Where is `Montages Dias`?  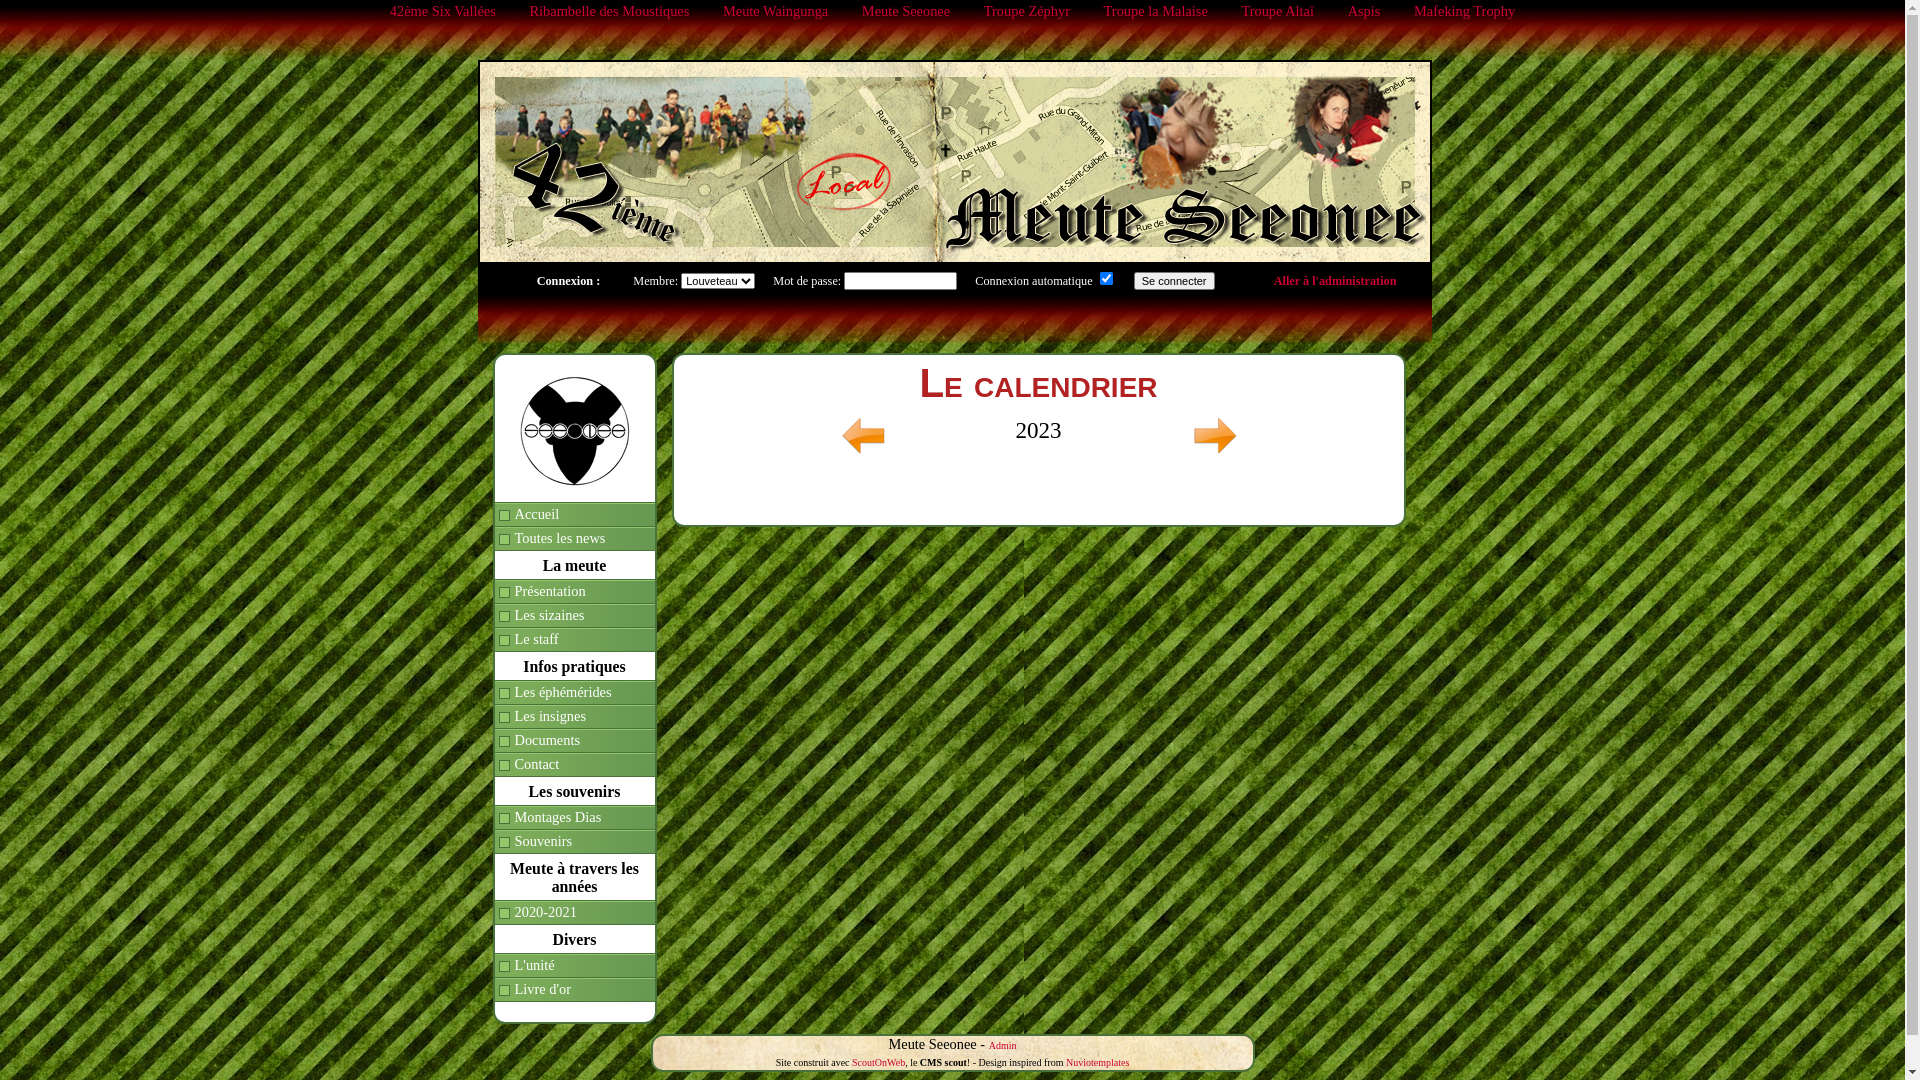
Montages Dias is located at coordinates (574, 818).